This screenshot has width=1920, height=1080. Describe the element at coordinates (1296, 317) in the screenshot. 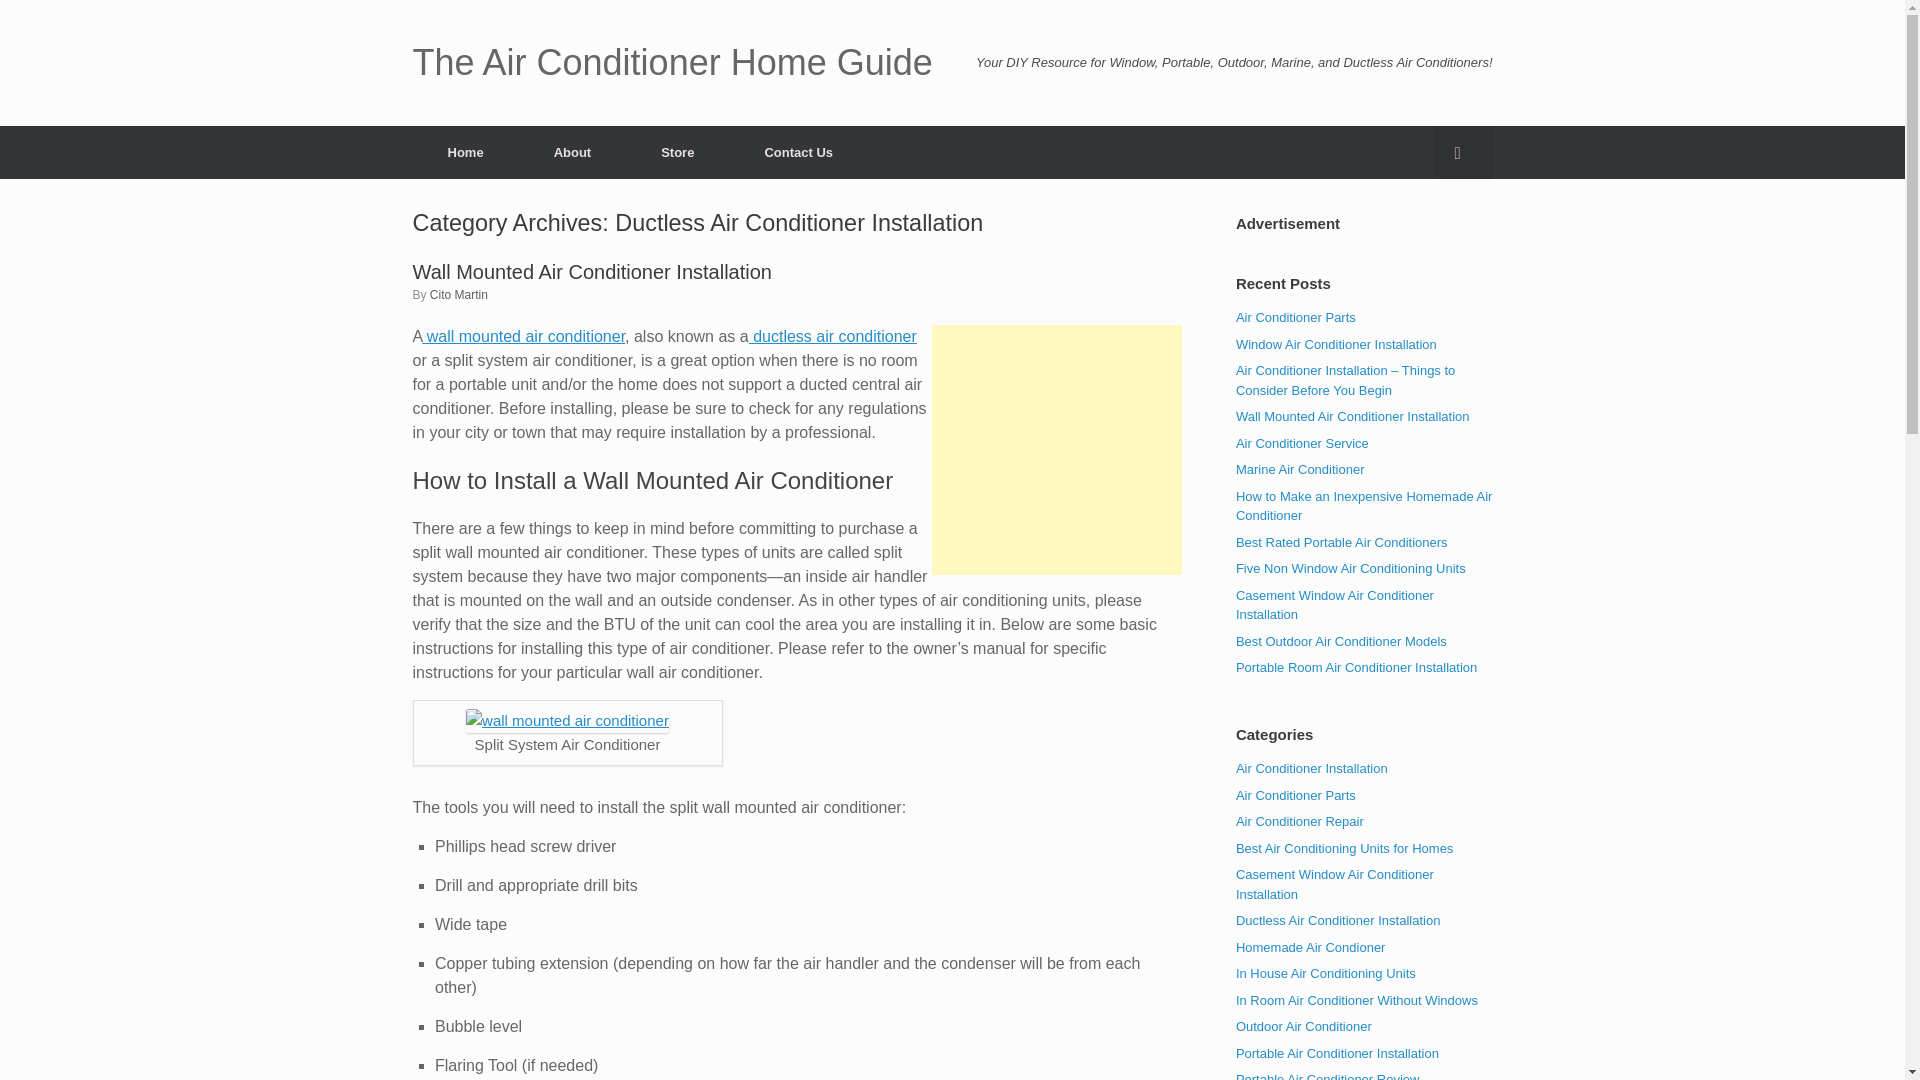

I see `Air Conditioner Parts` at that location.